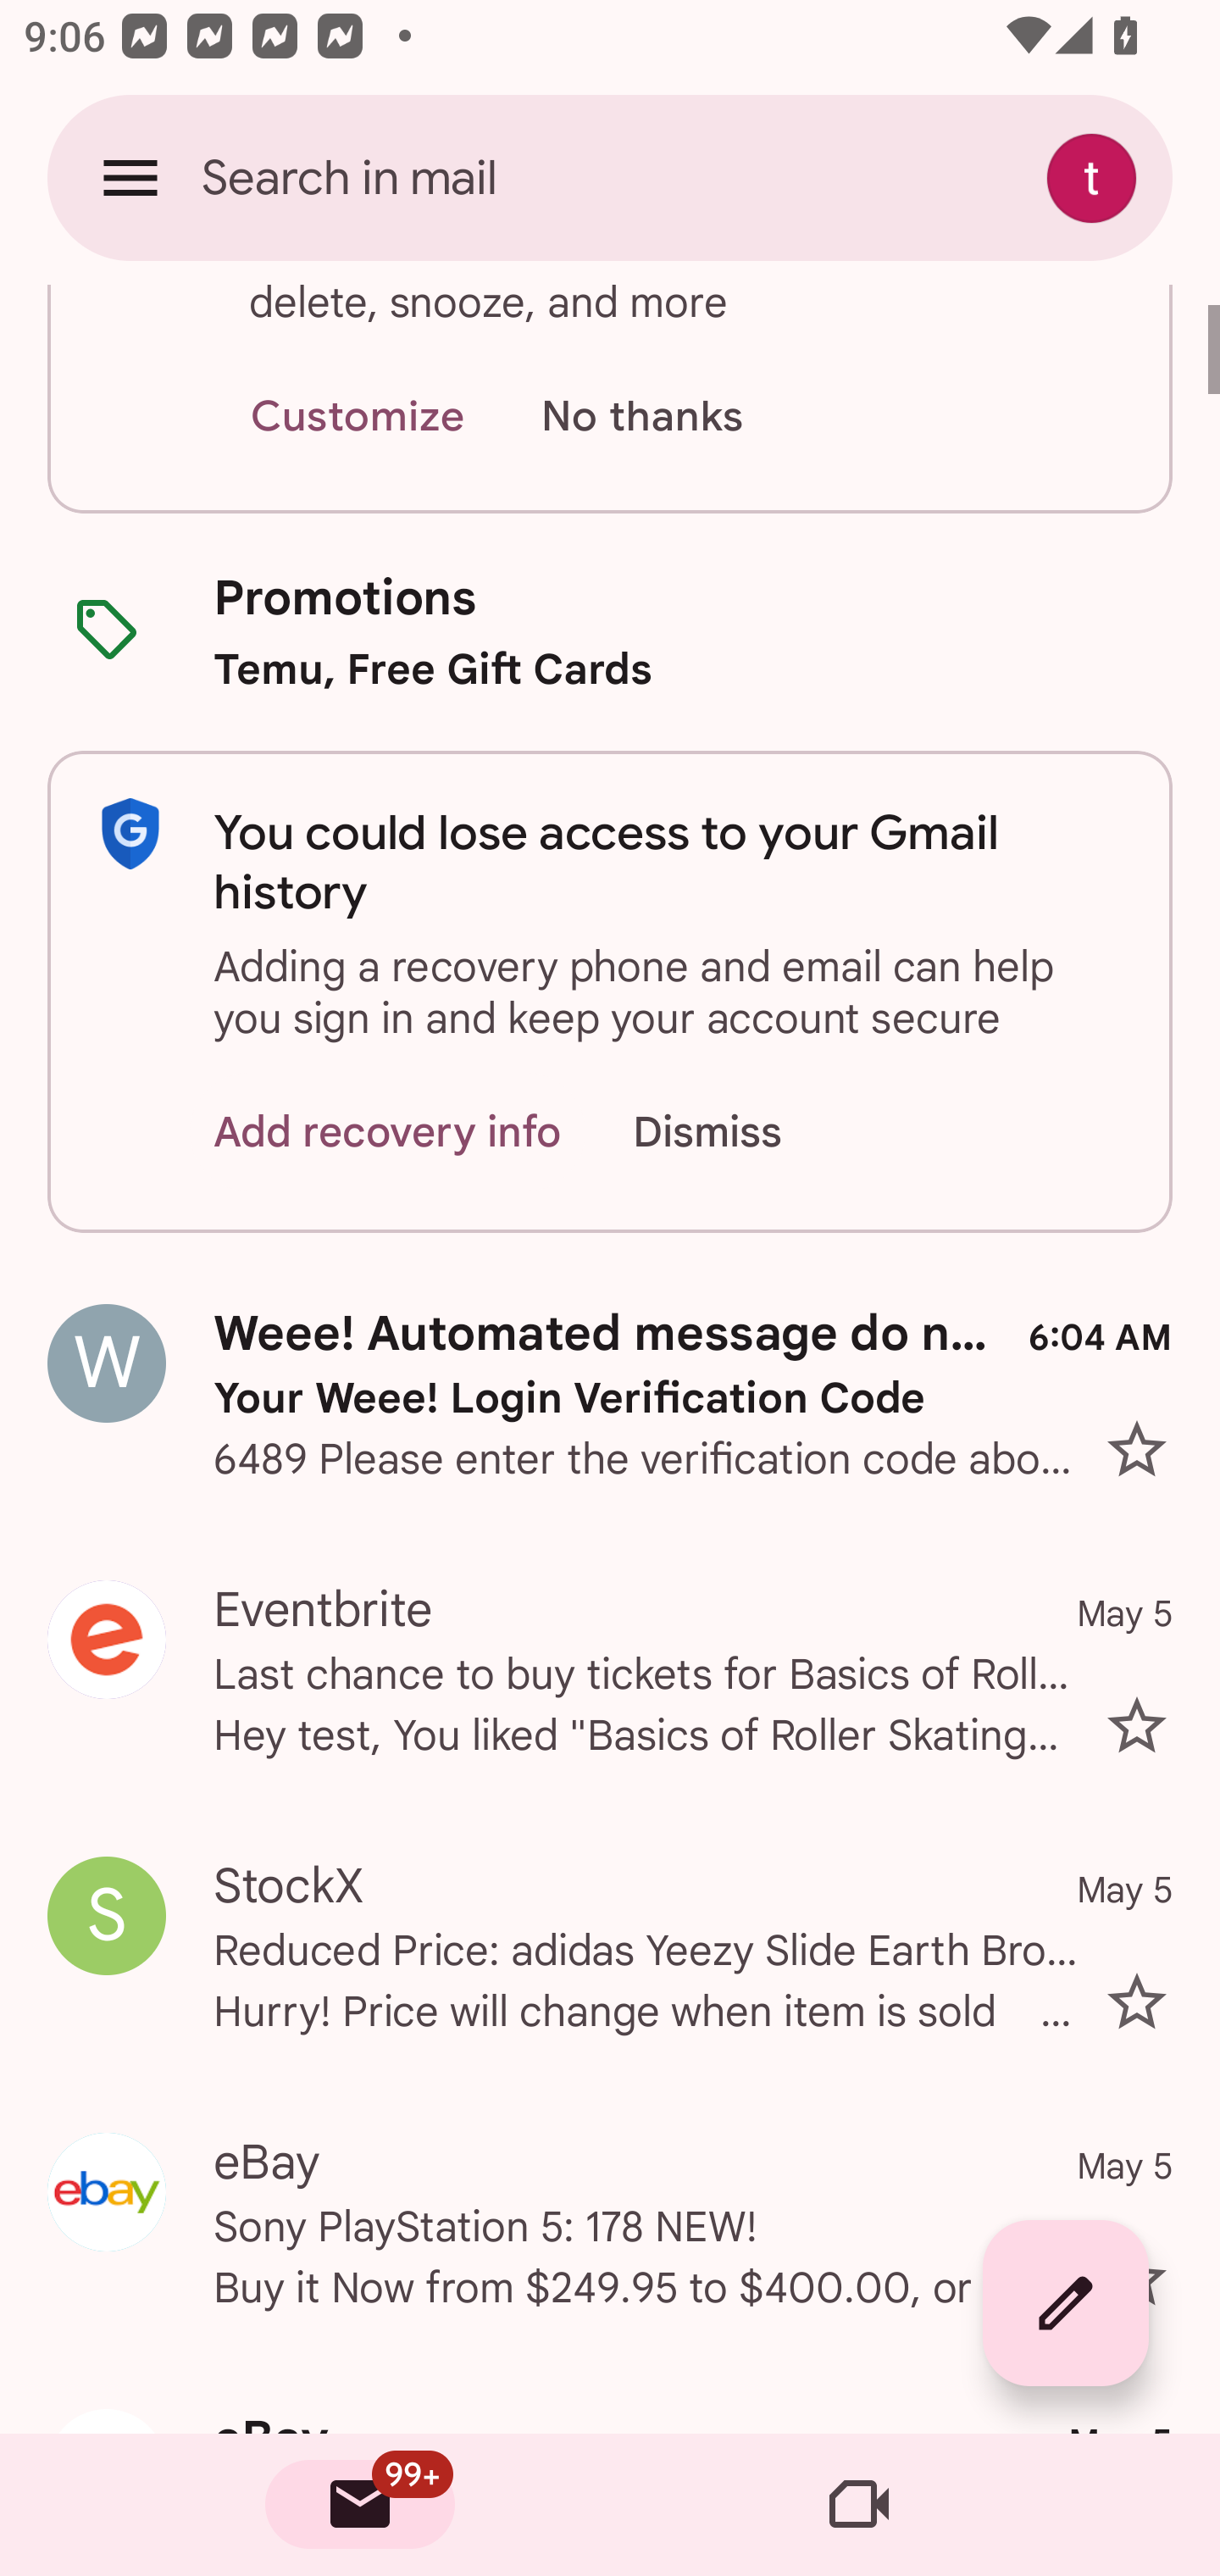  What do you see at coordinates (641, 417) in the screenshot?
I see `No thanks` at bounding box center [641, 417].